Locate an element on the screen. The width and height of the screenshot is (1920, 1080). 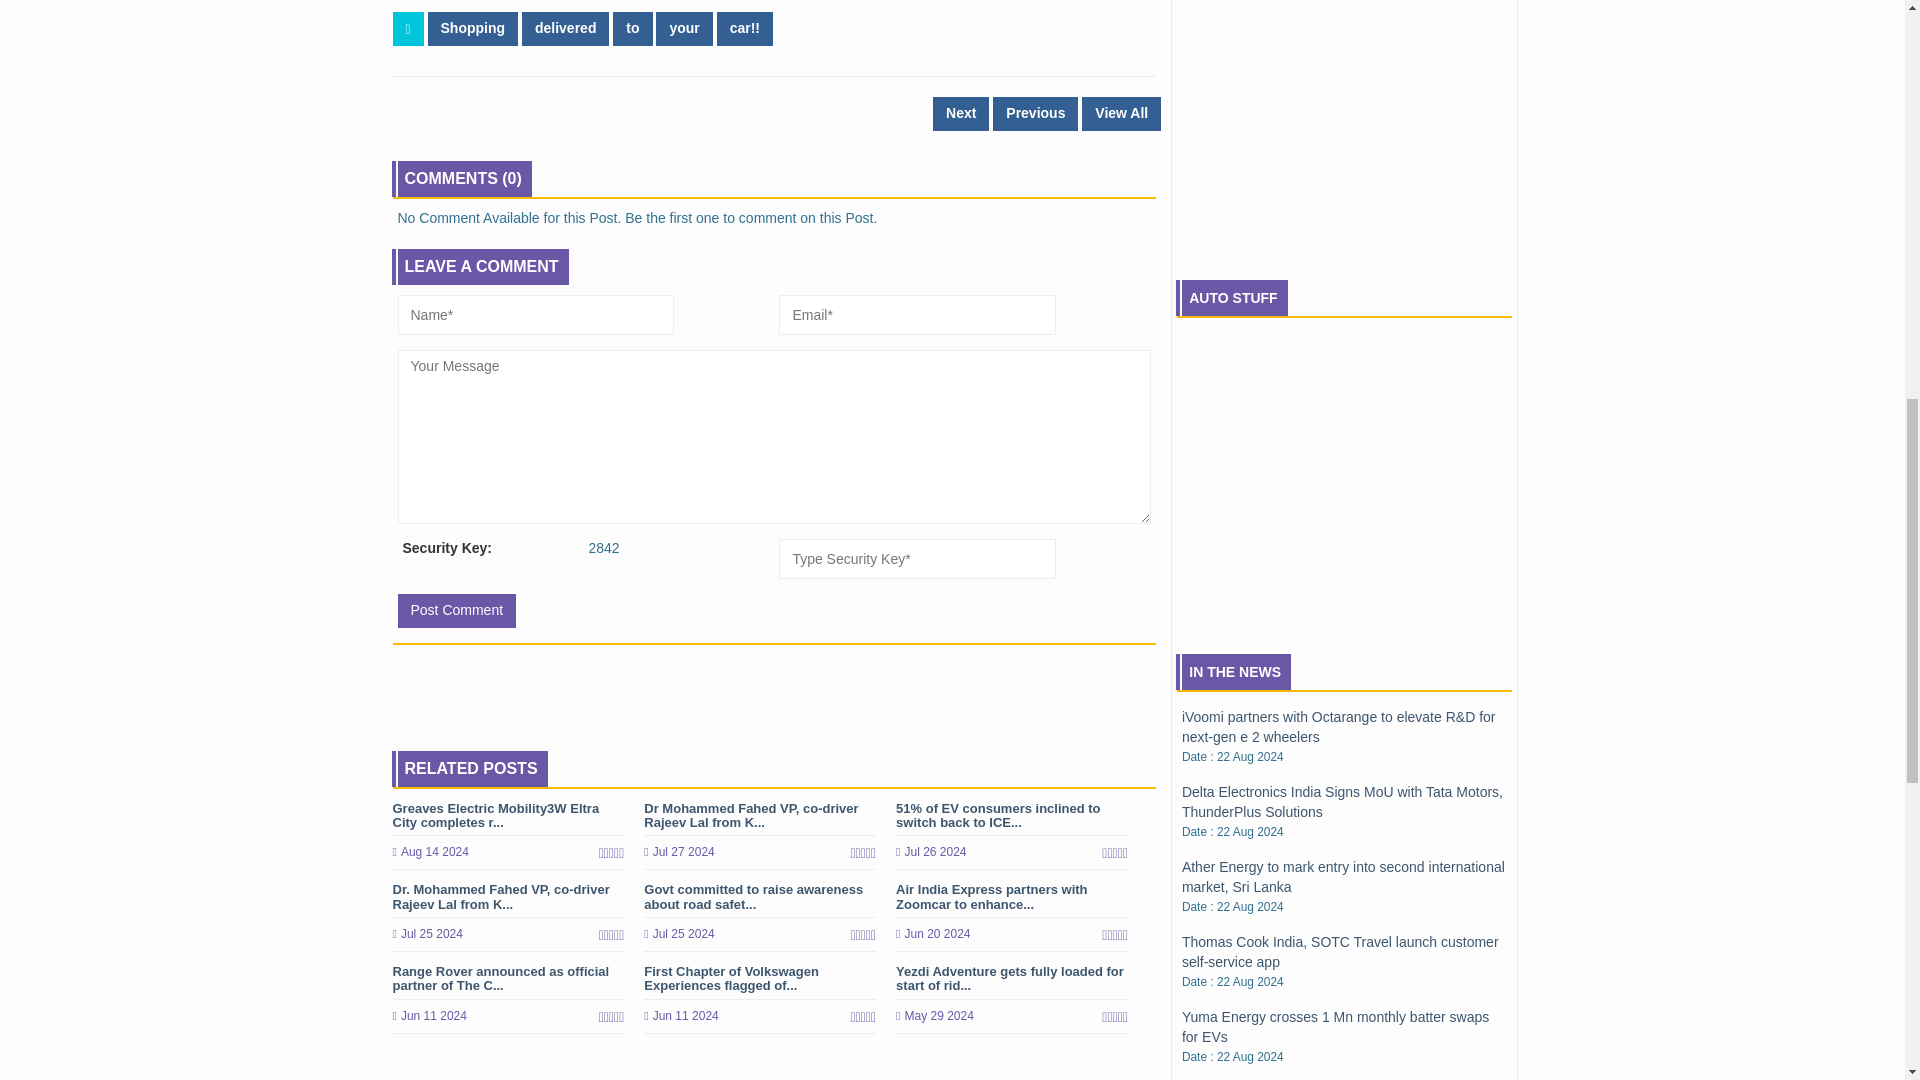
Post Comment is located at coordinates (456, 610).